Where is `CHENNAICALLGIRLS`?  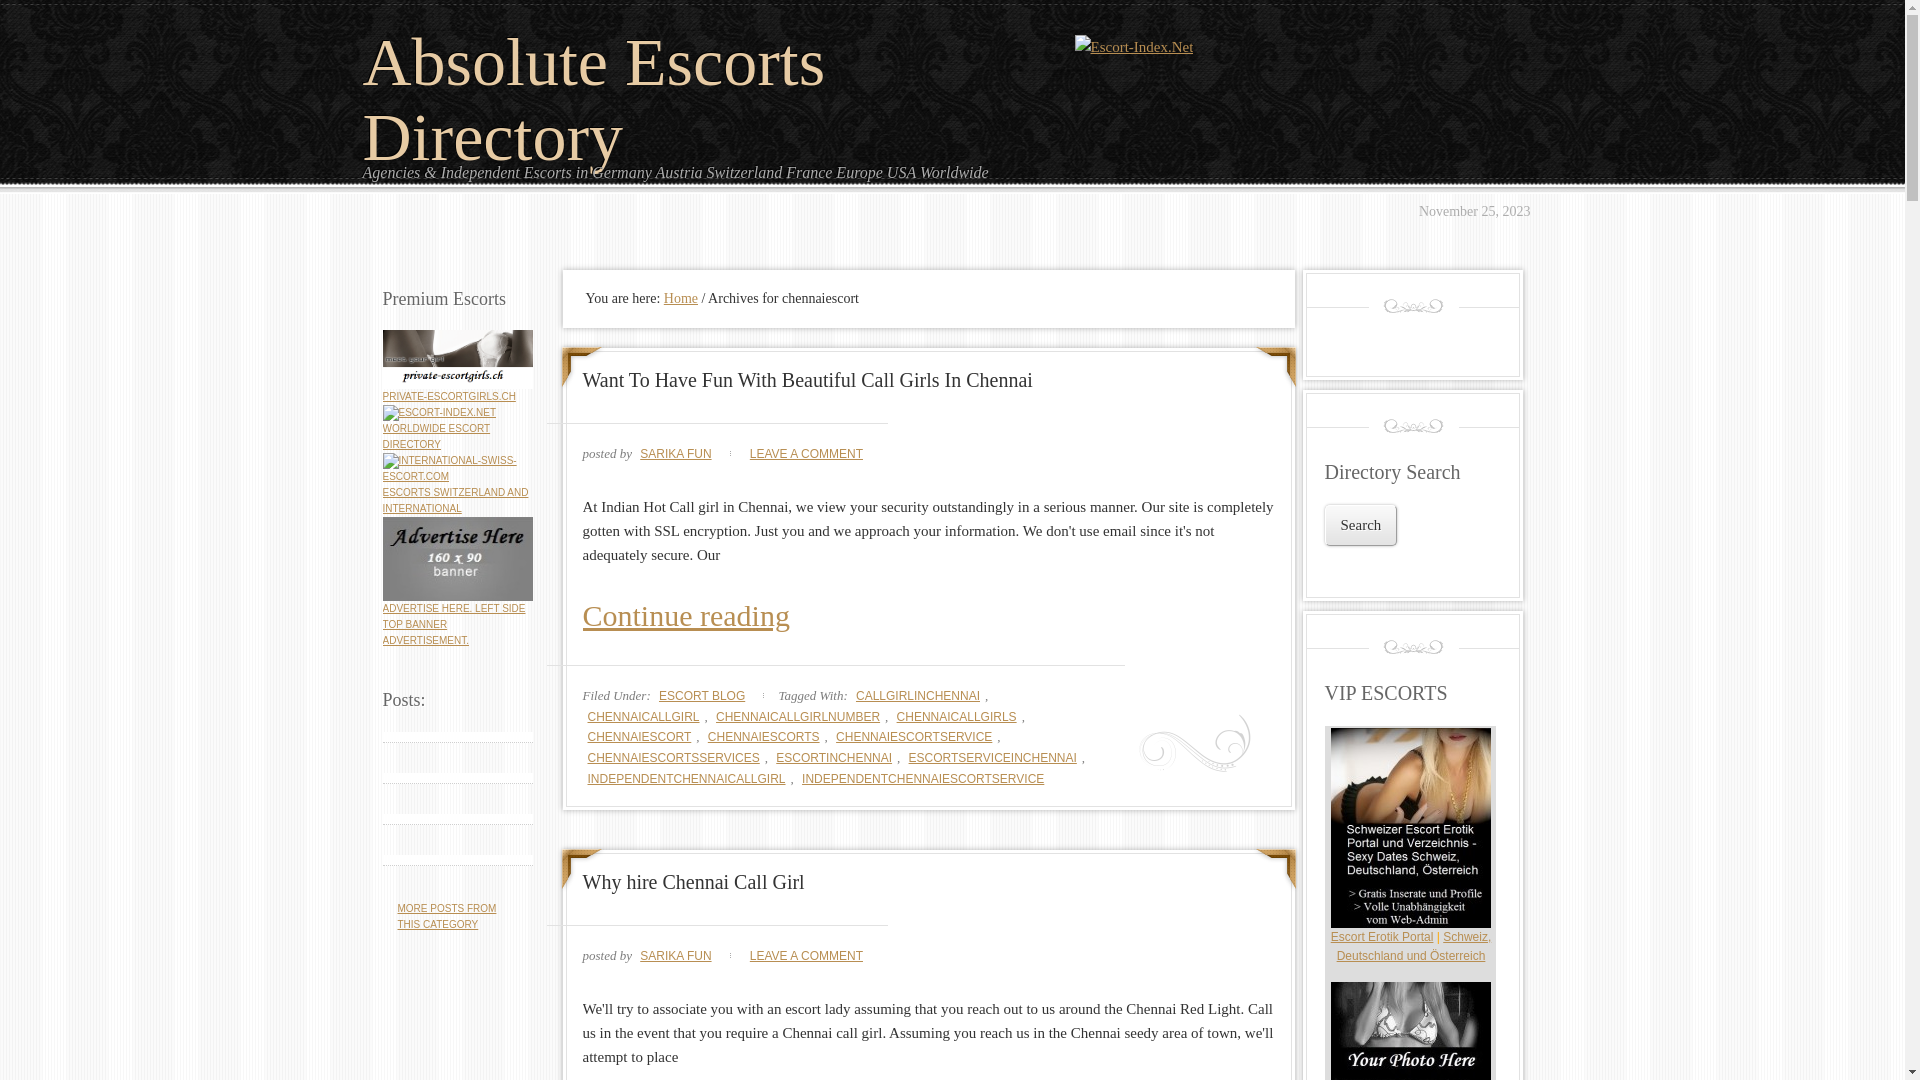
CHENNAICALLGIRLS is located at coordinates (957, 717).